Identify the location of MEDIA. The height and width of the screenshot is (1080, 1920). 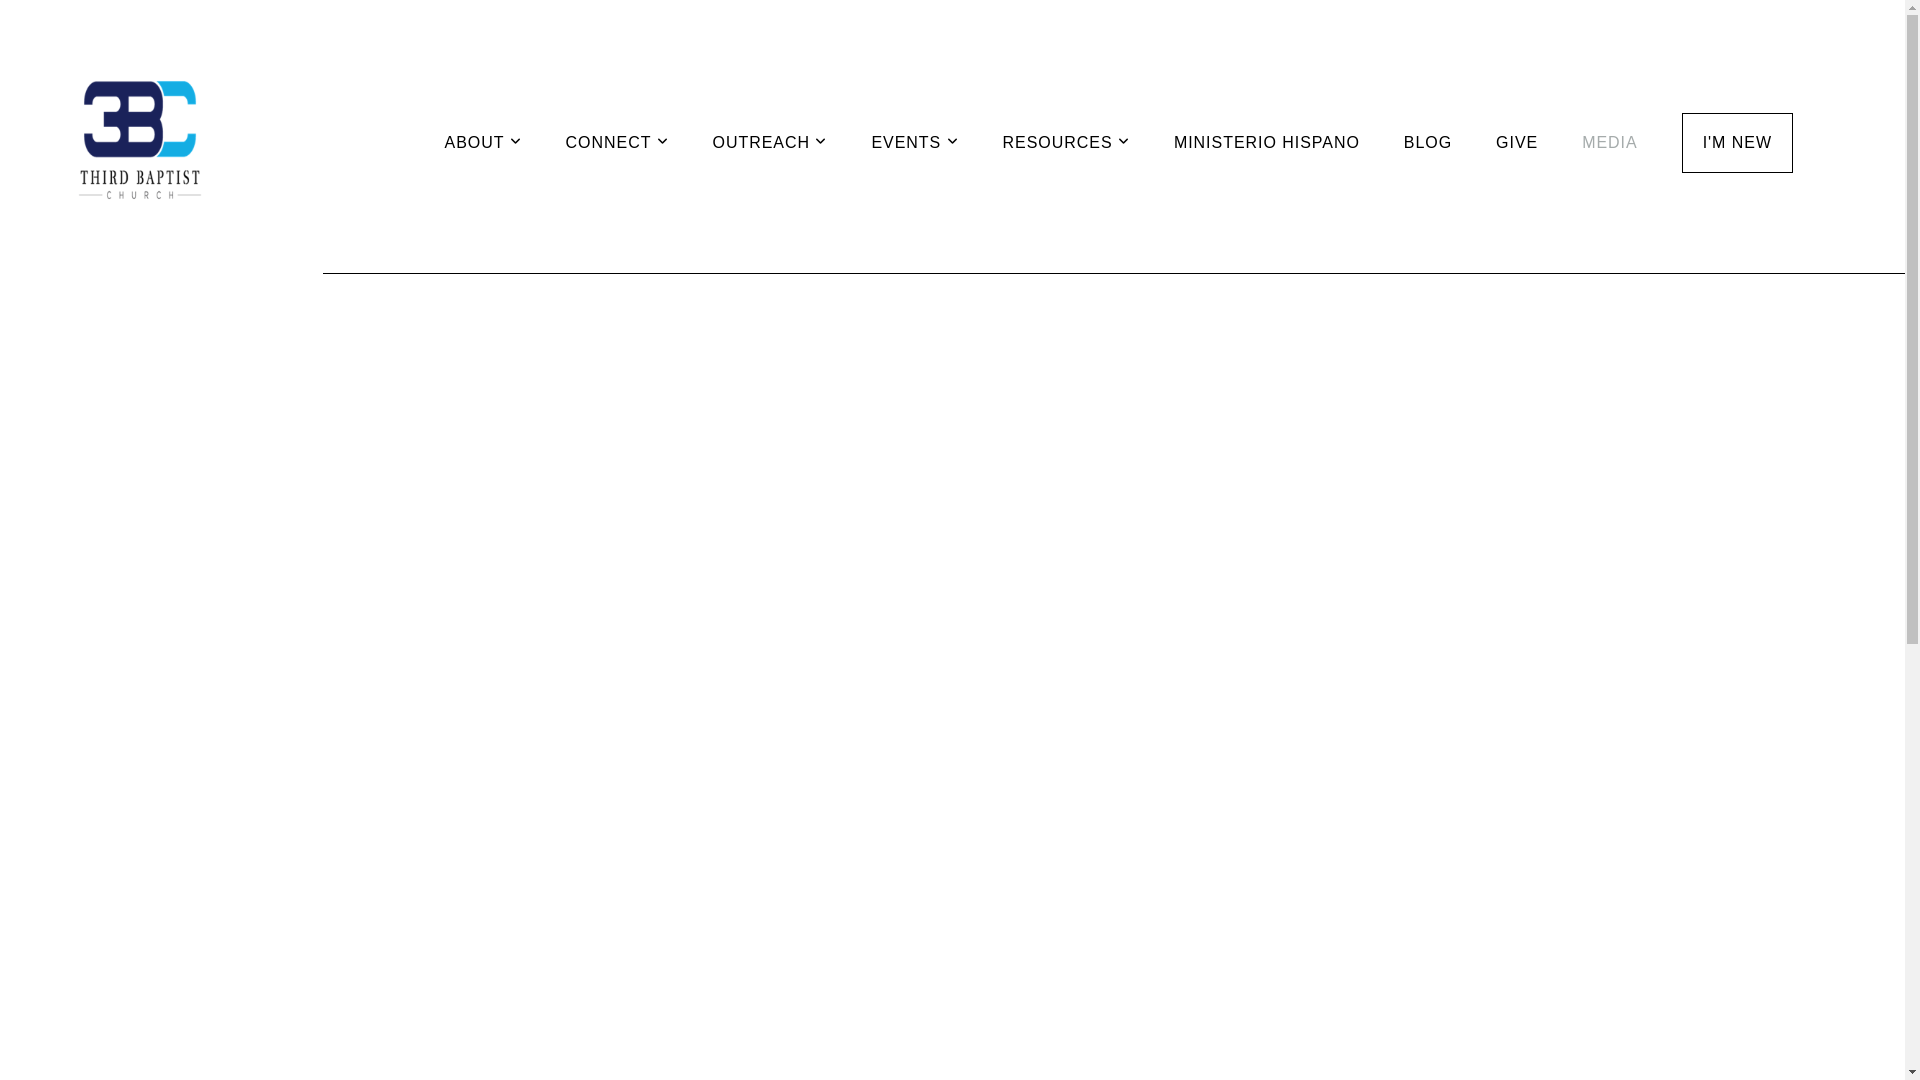
(1610, 143).